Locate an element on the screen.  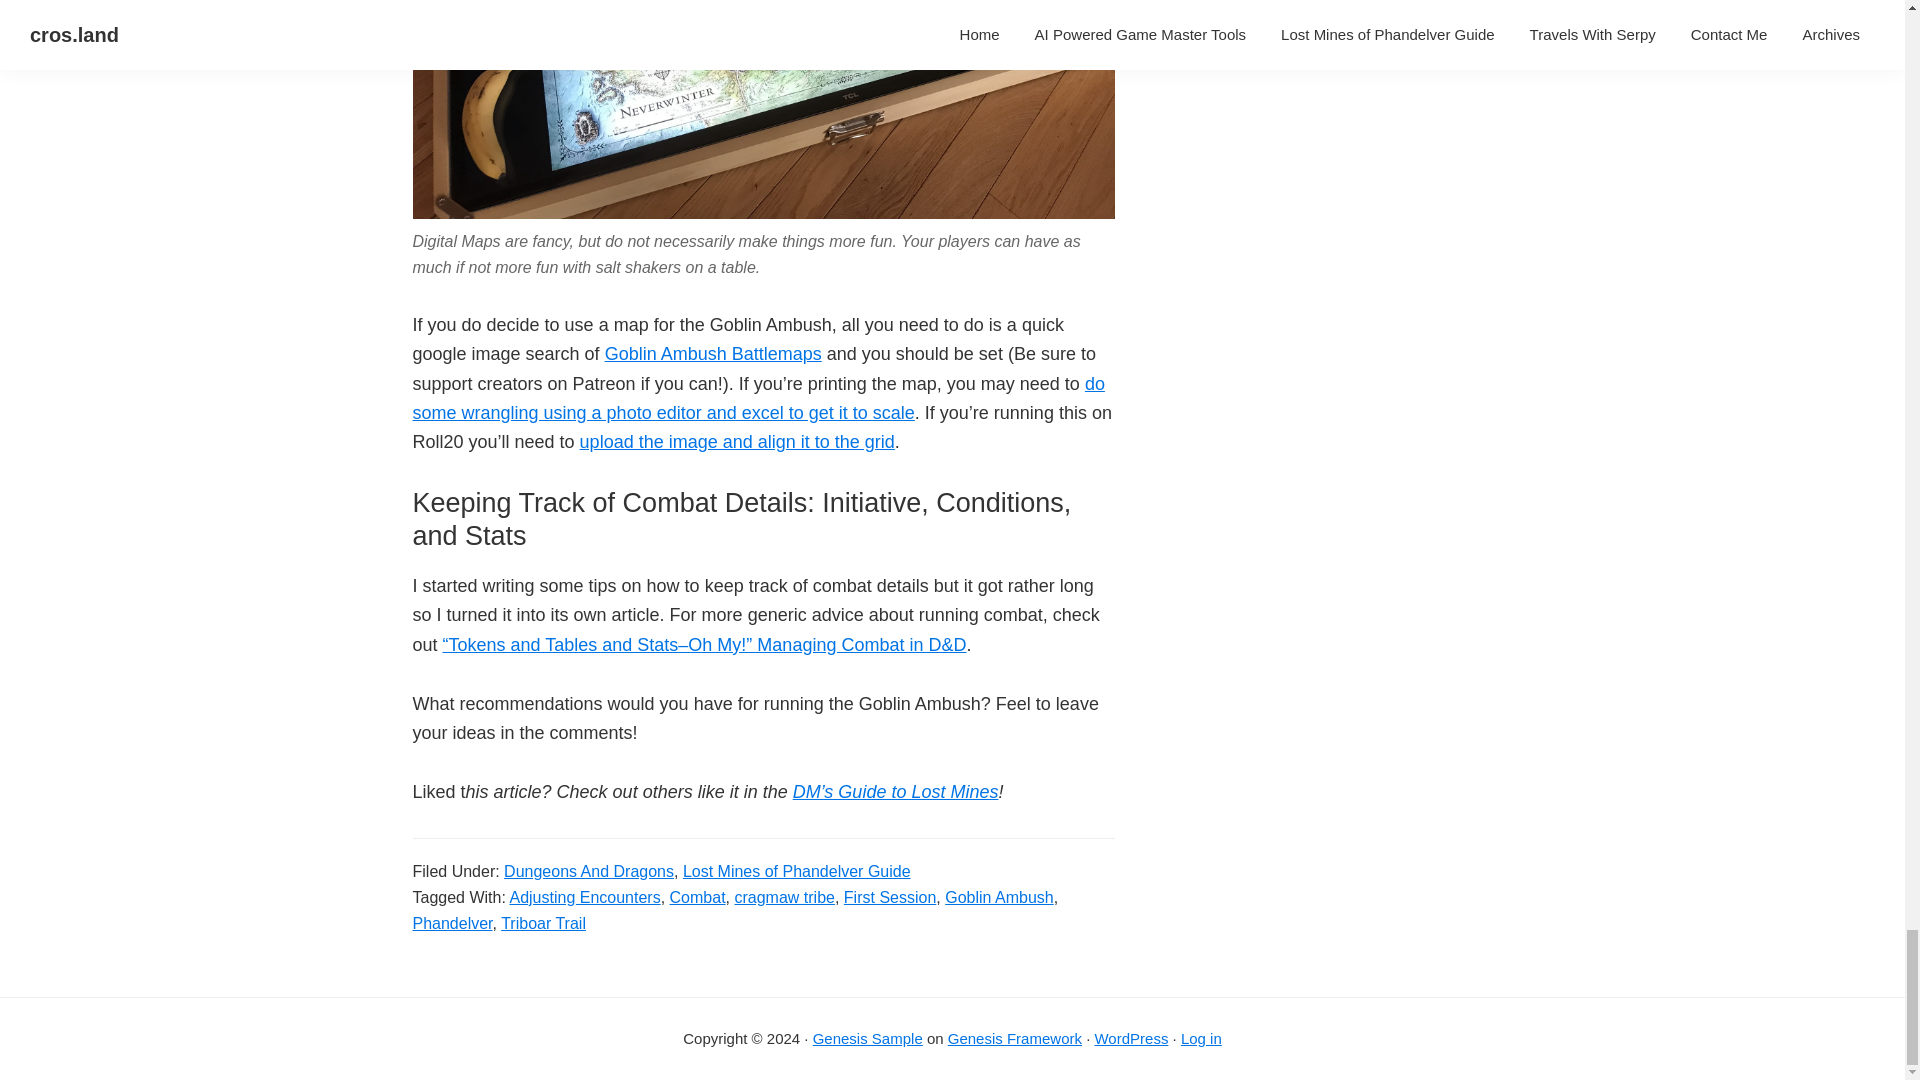
cragmaw tribe is located at coordinates (783, 897).